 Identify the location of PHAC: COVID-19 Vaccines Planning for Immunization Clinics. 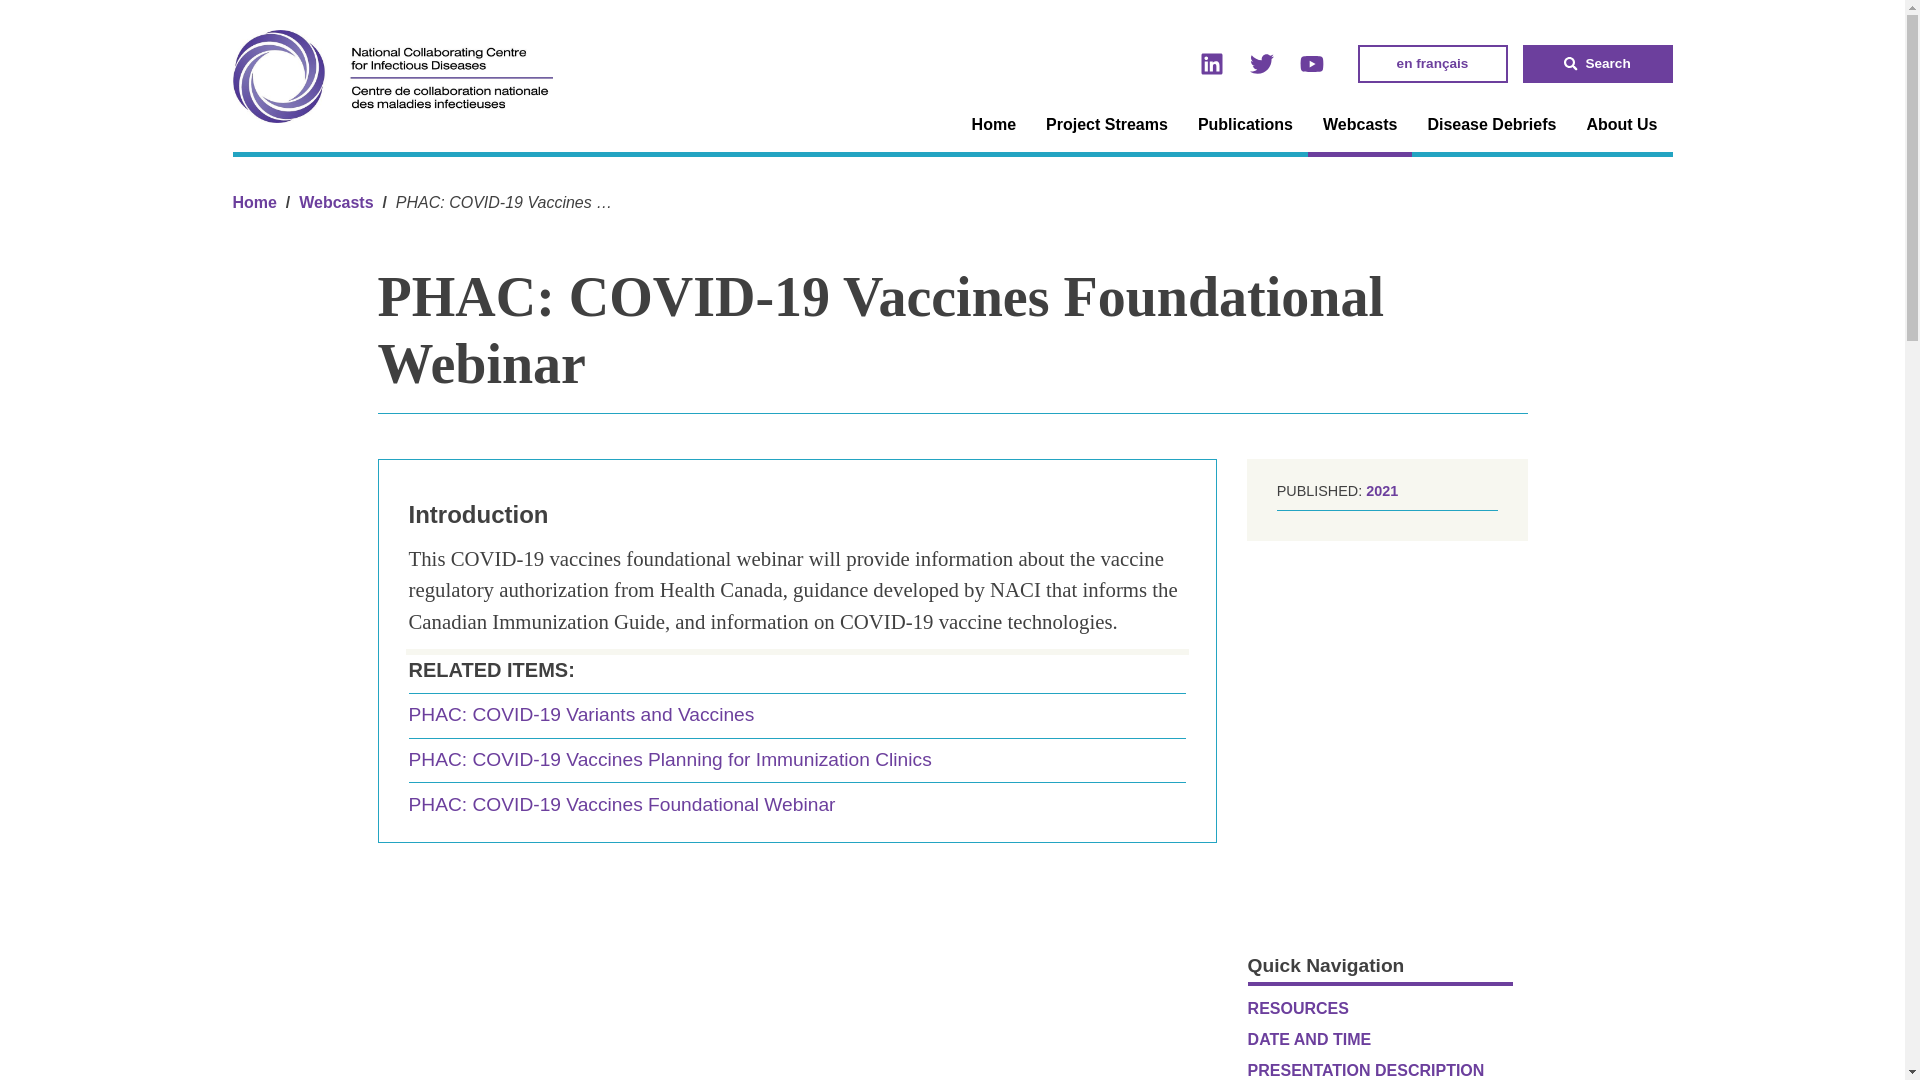
(796, 760).